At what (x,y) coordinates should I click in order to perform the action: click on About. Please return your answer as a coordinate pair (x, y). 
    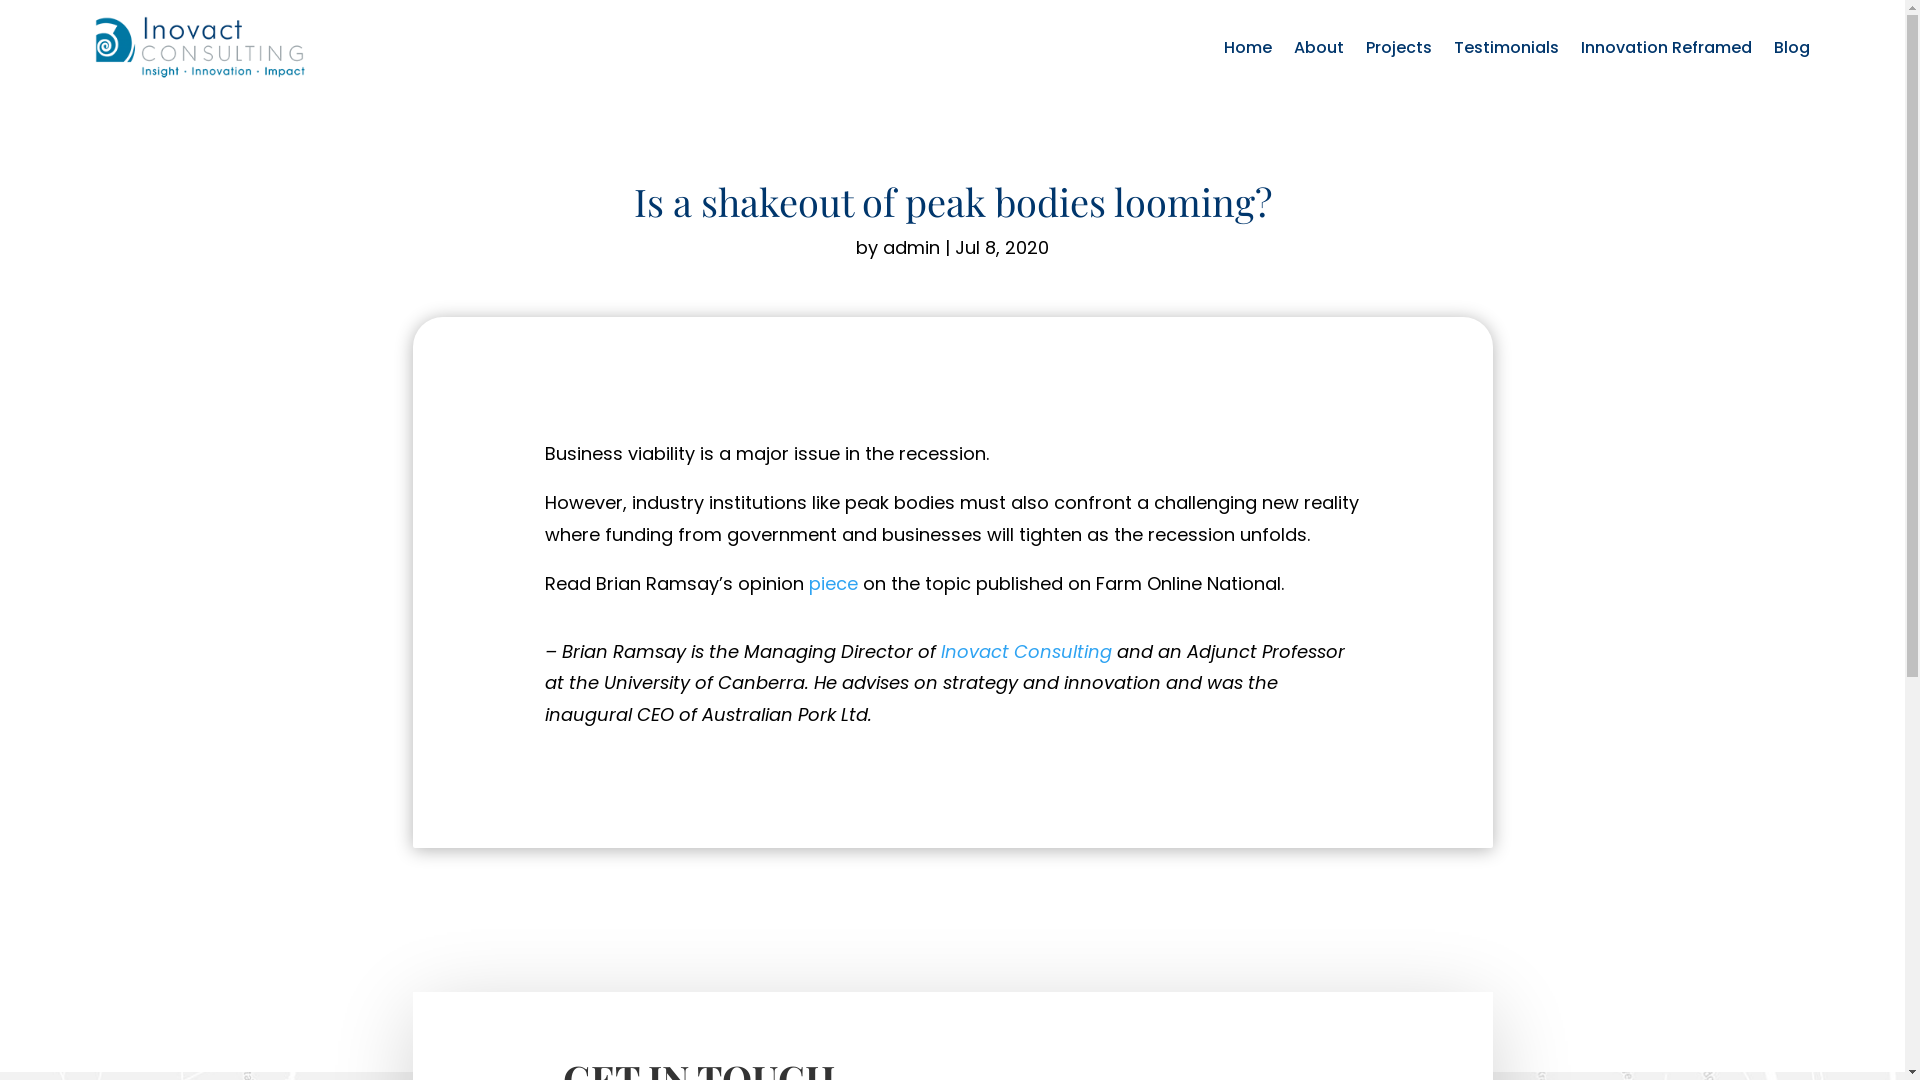
    Looking at the image, I should click on (1319, 48).